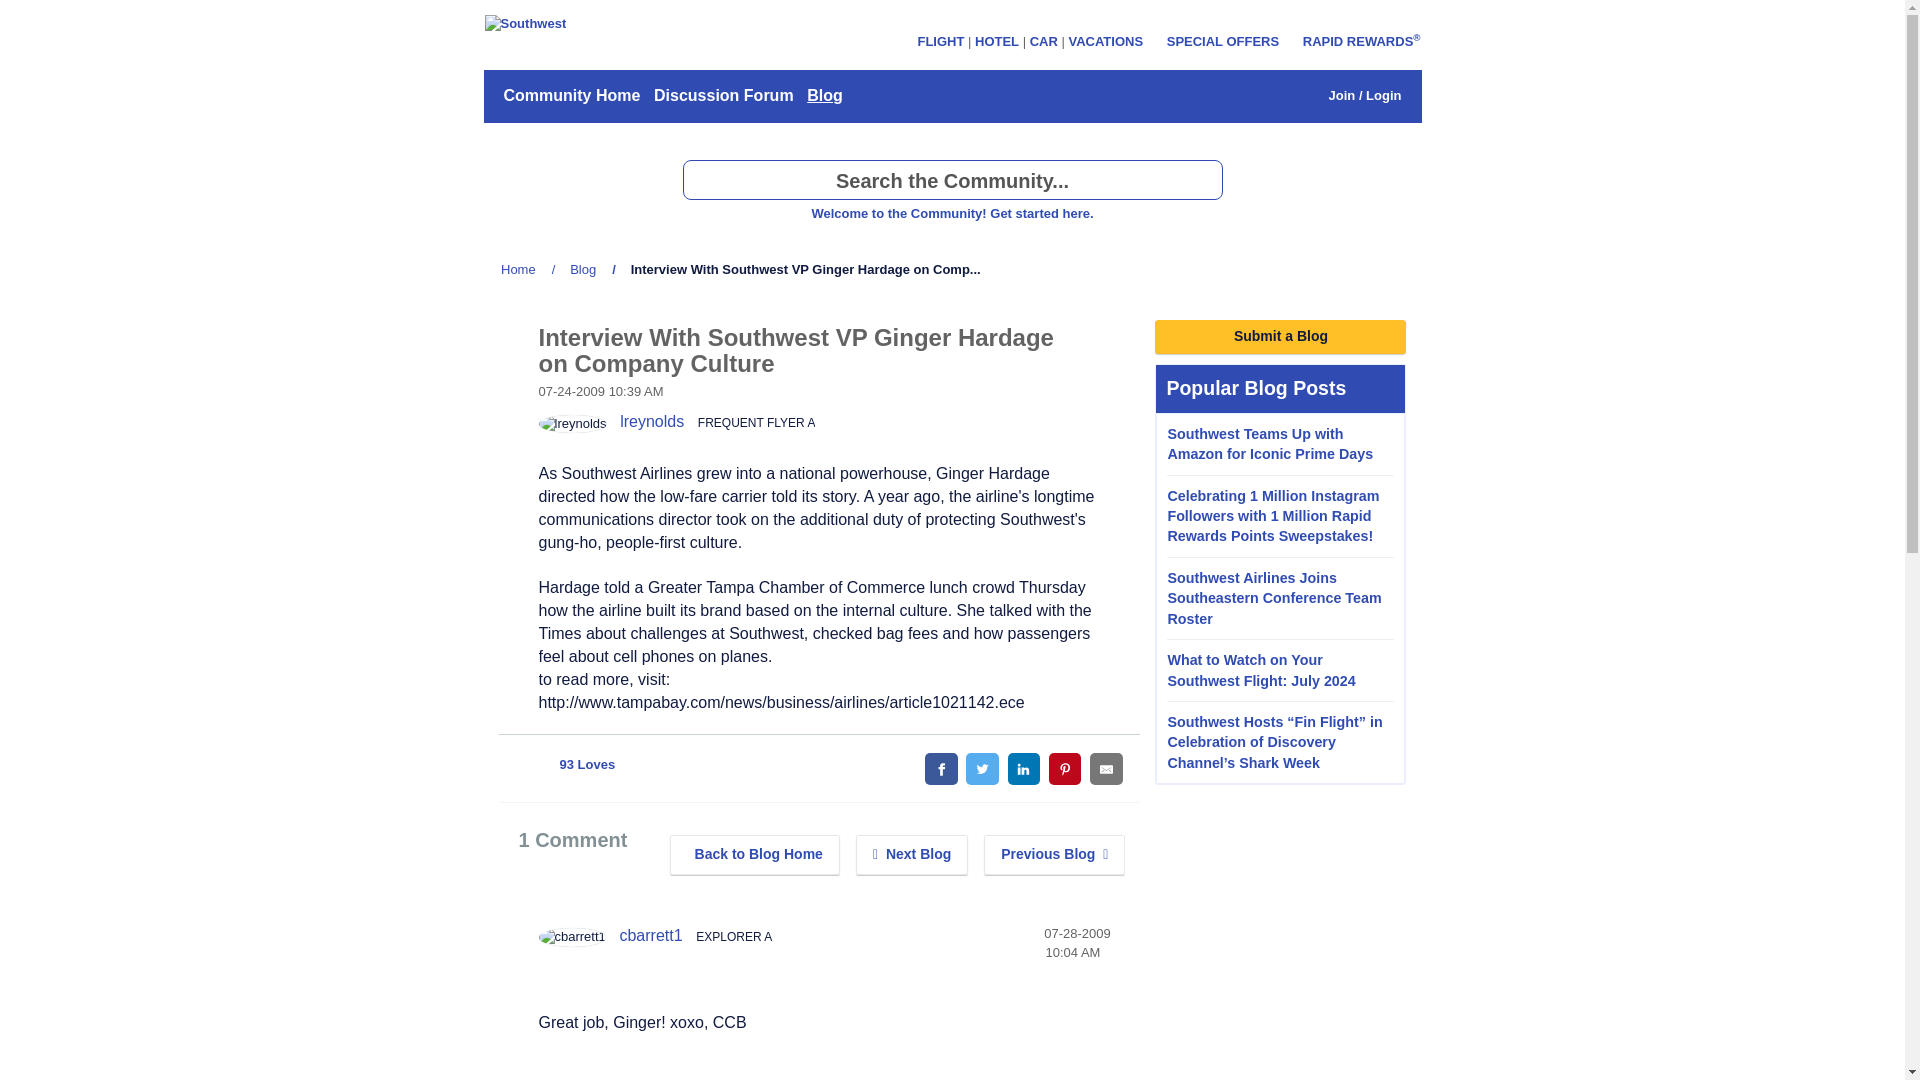 The image size is (1920, 1080). What do you see at coordinates (583, 269) in the screenshot?
I see `Blog` at bounding box center [583, 269].